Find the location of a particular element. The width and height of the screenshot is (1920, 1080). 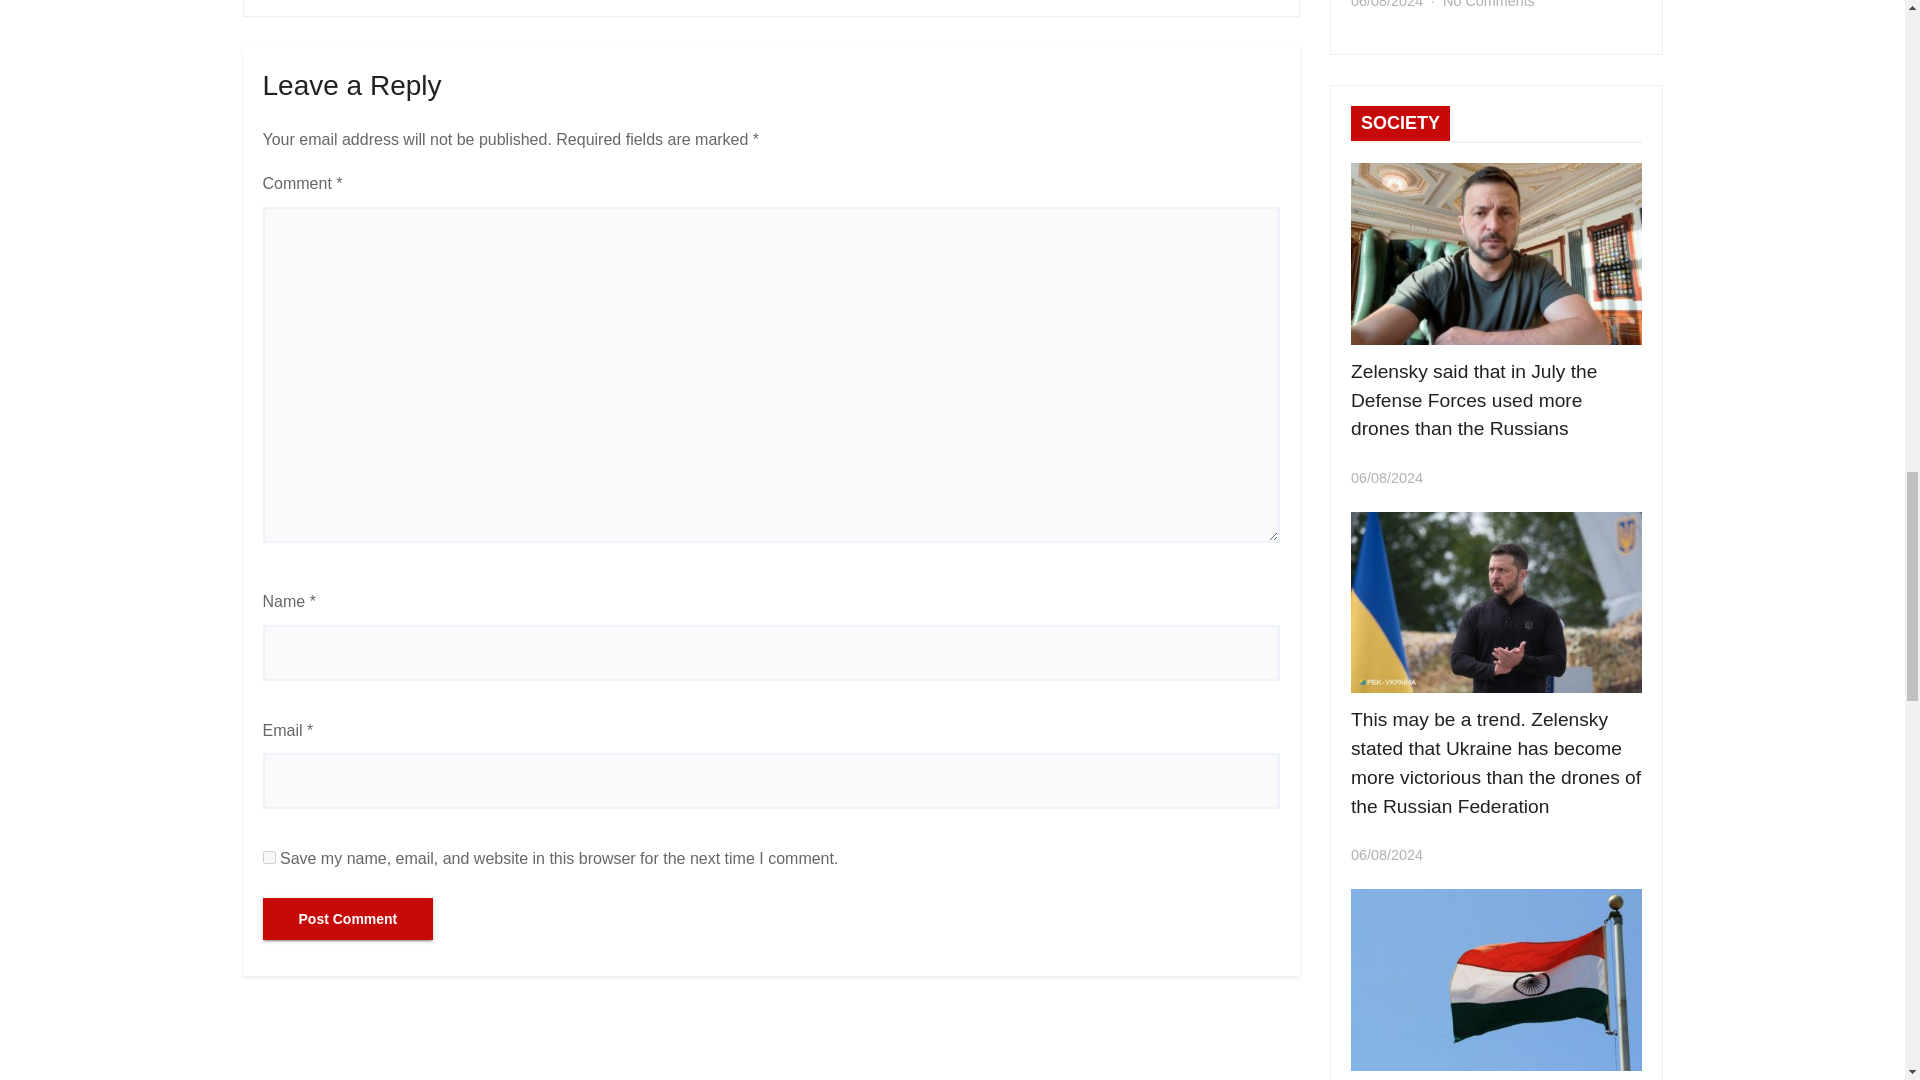

yes is located at coordinates (268, 858).